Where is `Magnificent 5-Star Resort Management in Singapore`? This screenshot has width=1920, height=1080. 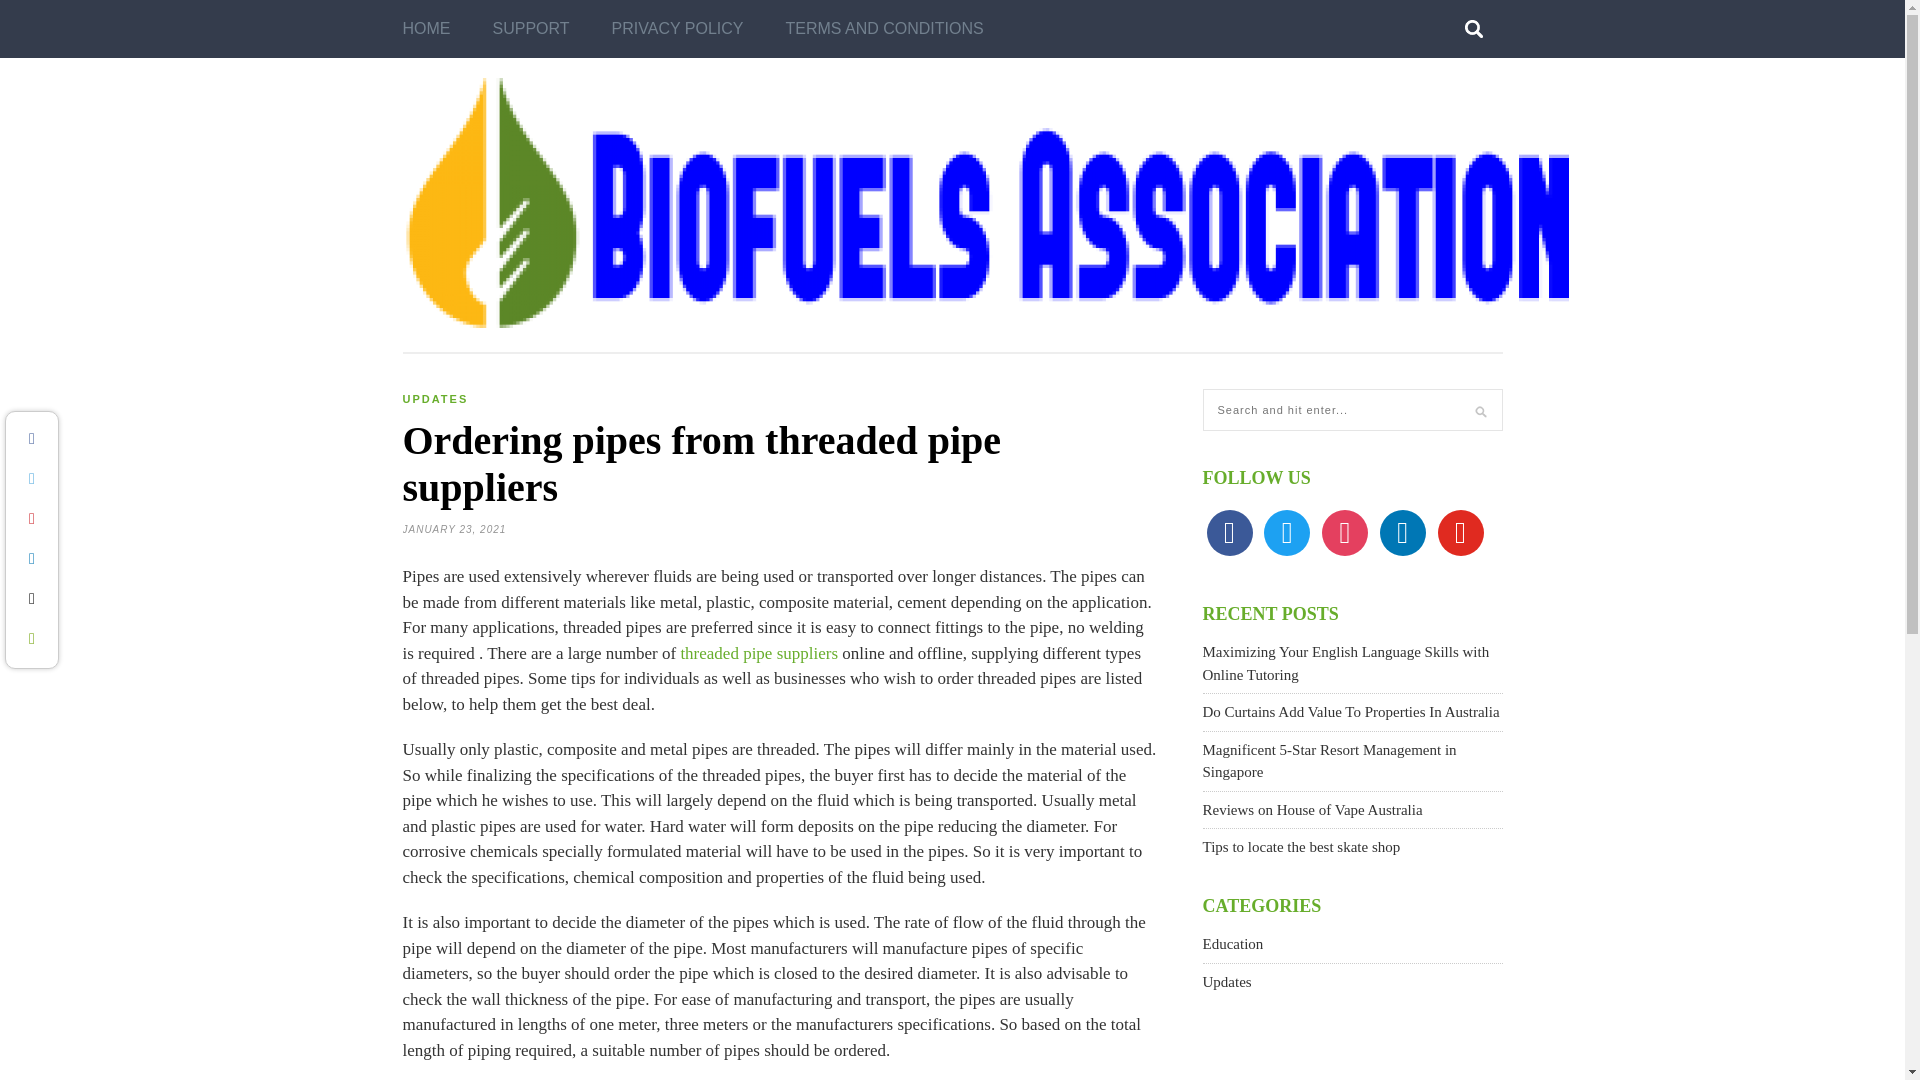 Magnificent 5-Star Resort Management in Singapore is located at coordinates (1328, 760).